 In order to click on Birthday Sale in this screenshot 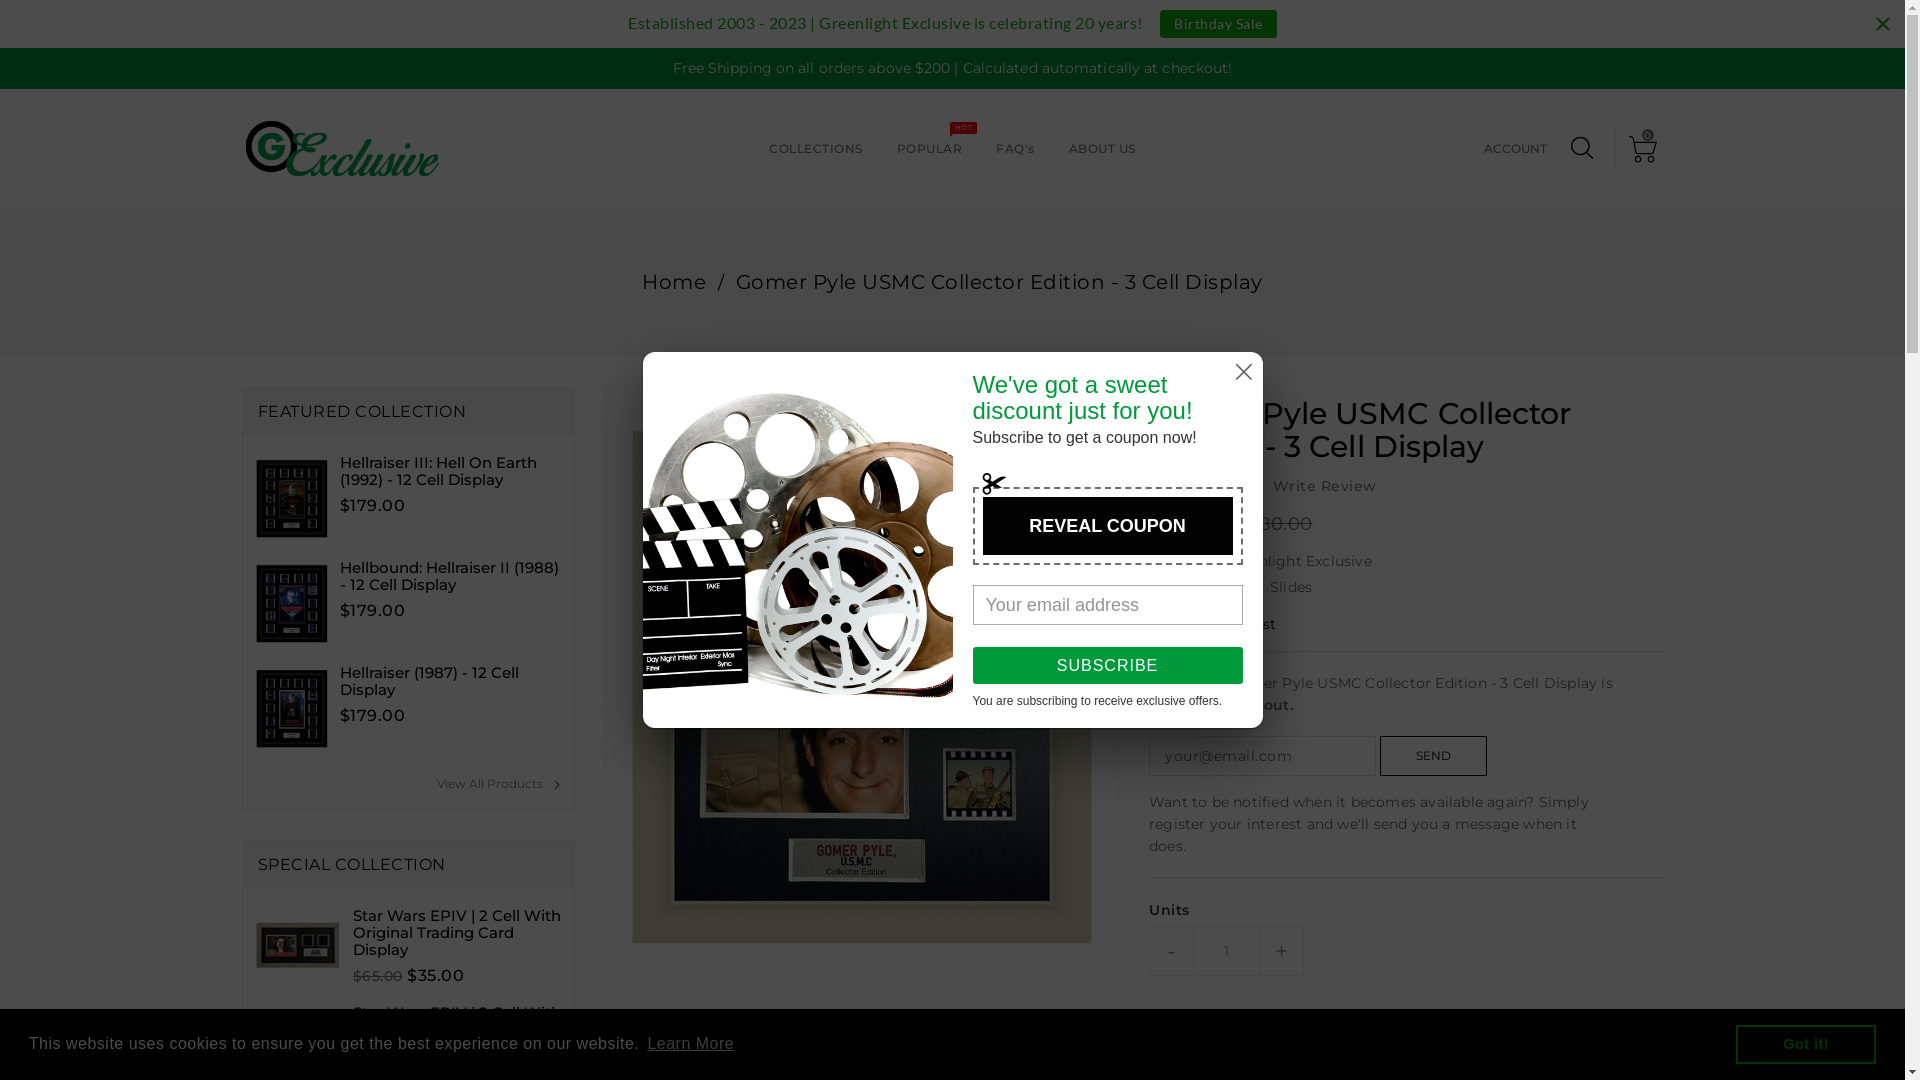, I will do `click(1218, 24)`.